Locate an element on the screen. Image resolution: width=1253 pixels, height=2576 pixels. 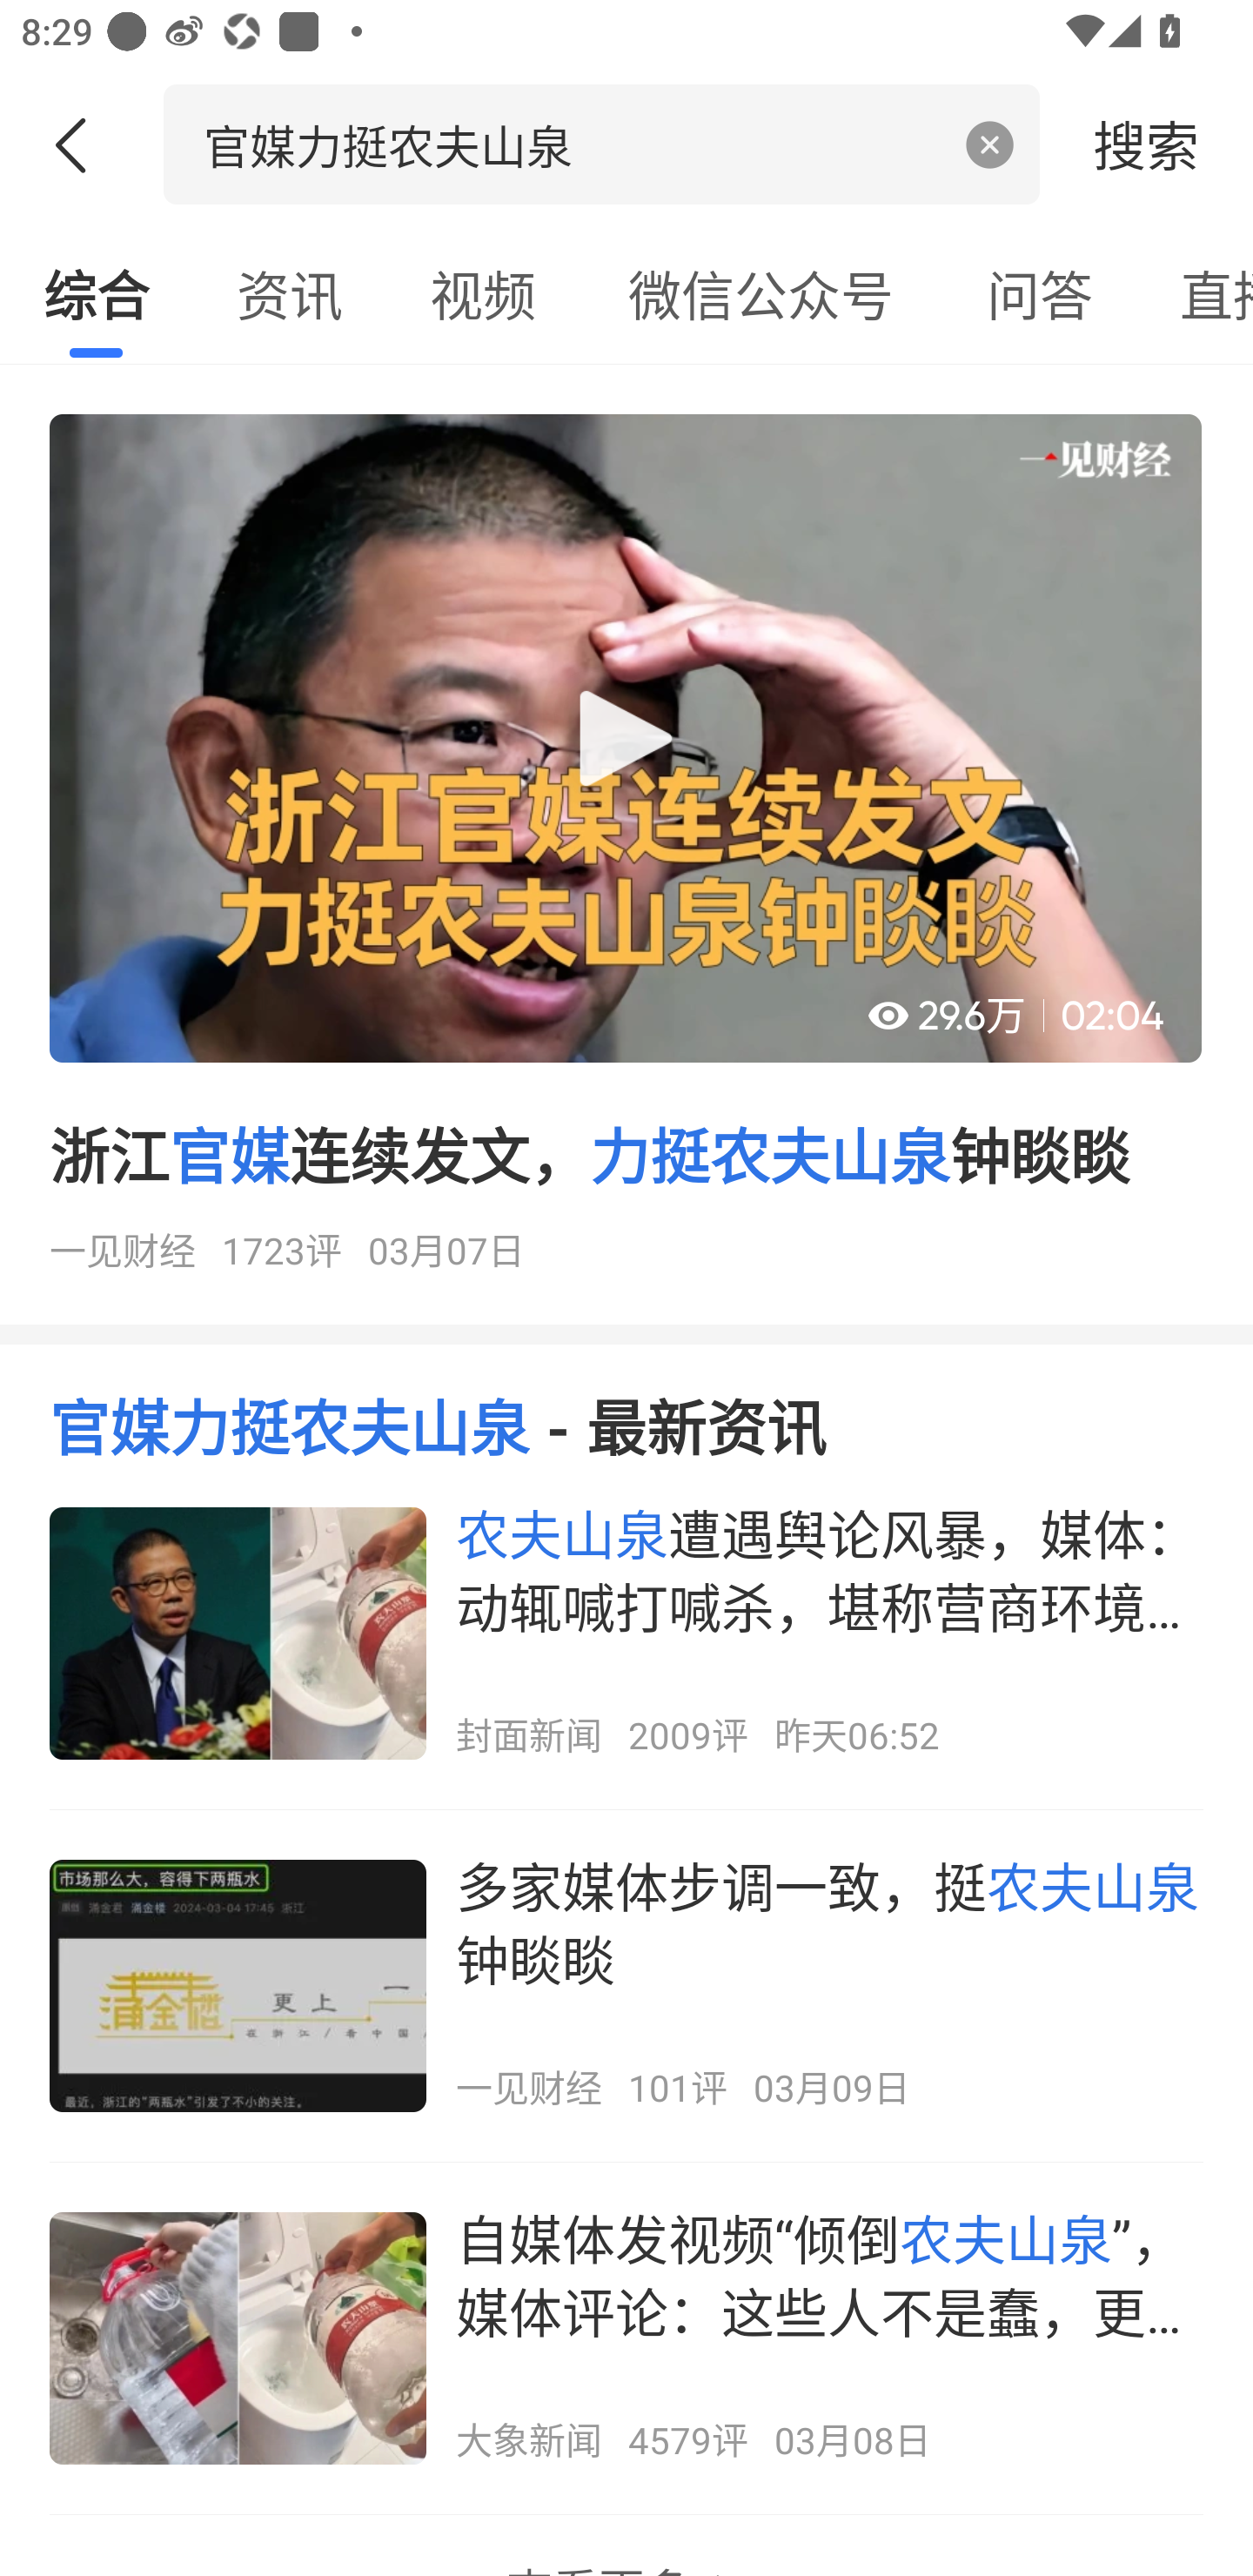
多家媒体步调一致，挺农夫山泉钟睒睒 is located at coordinates (626, 1986).